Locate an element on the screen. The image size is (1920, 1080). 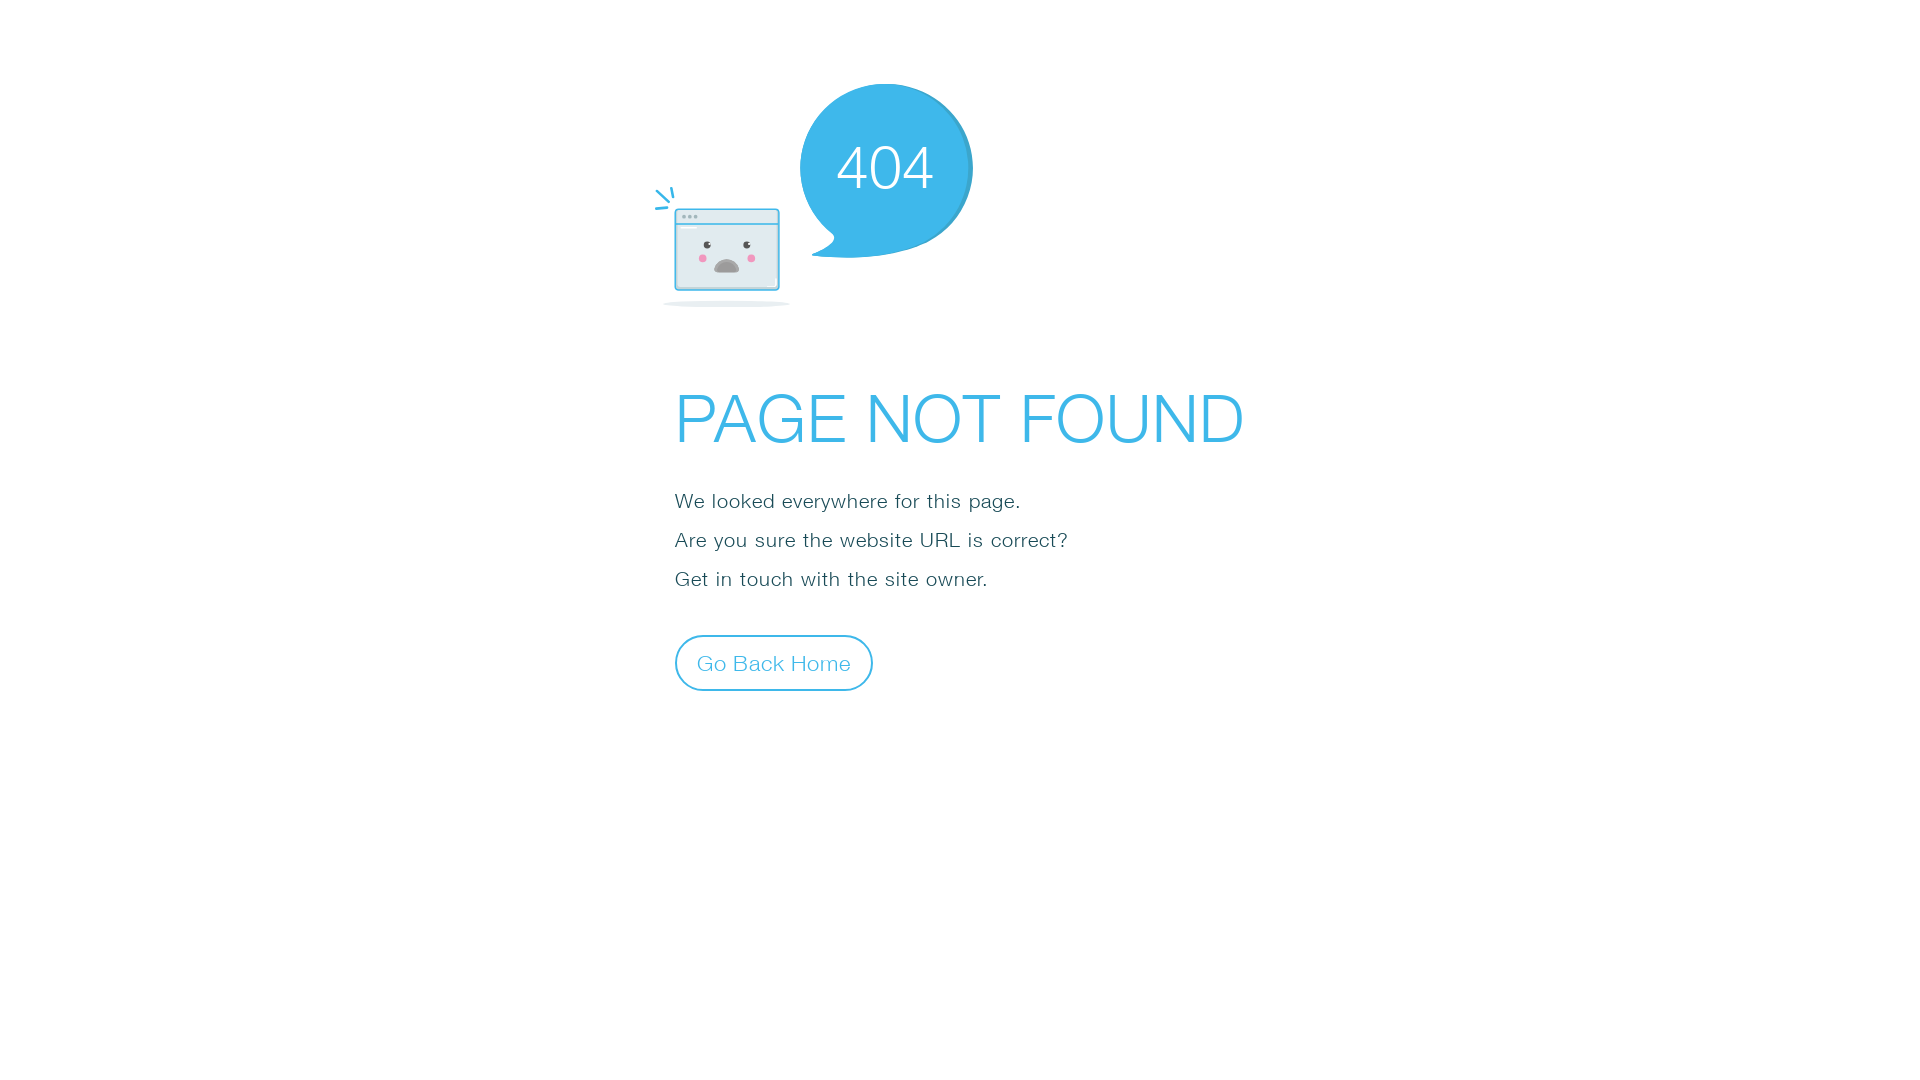
Go Back Home is located at coordinates (774, 662).